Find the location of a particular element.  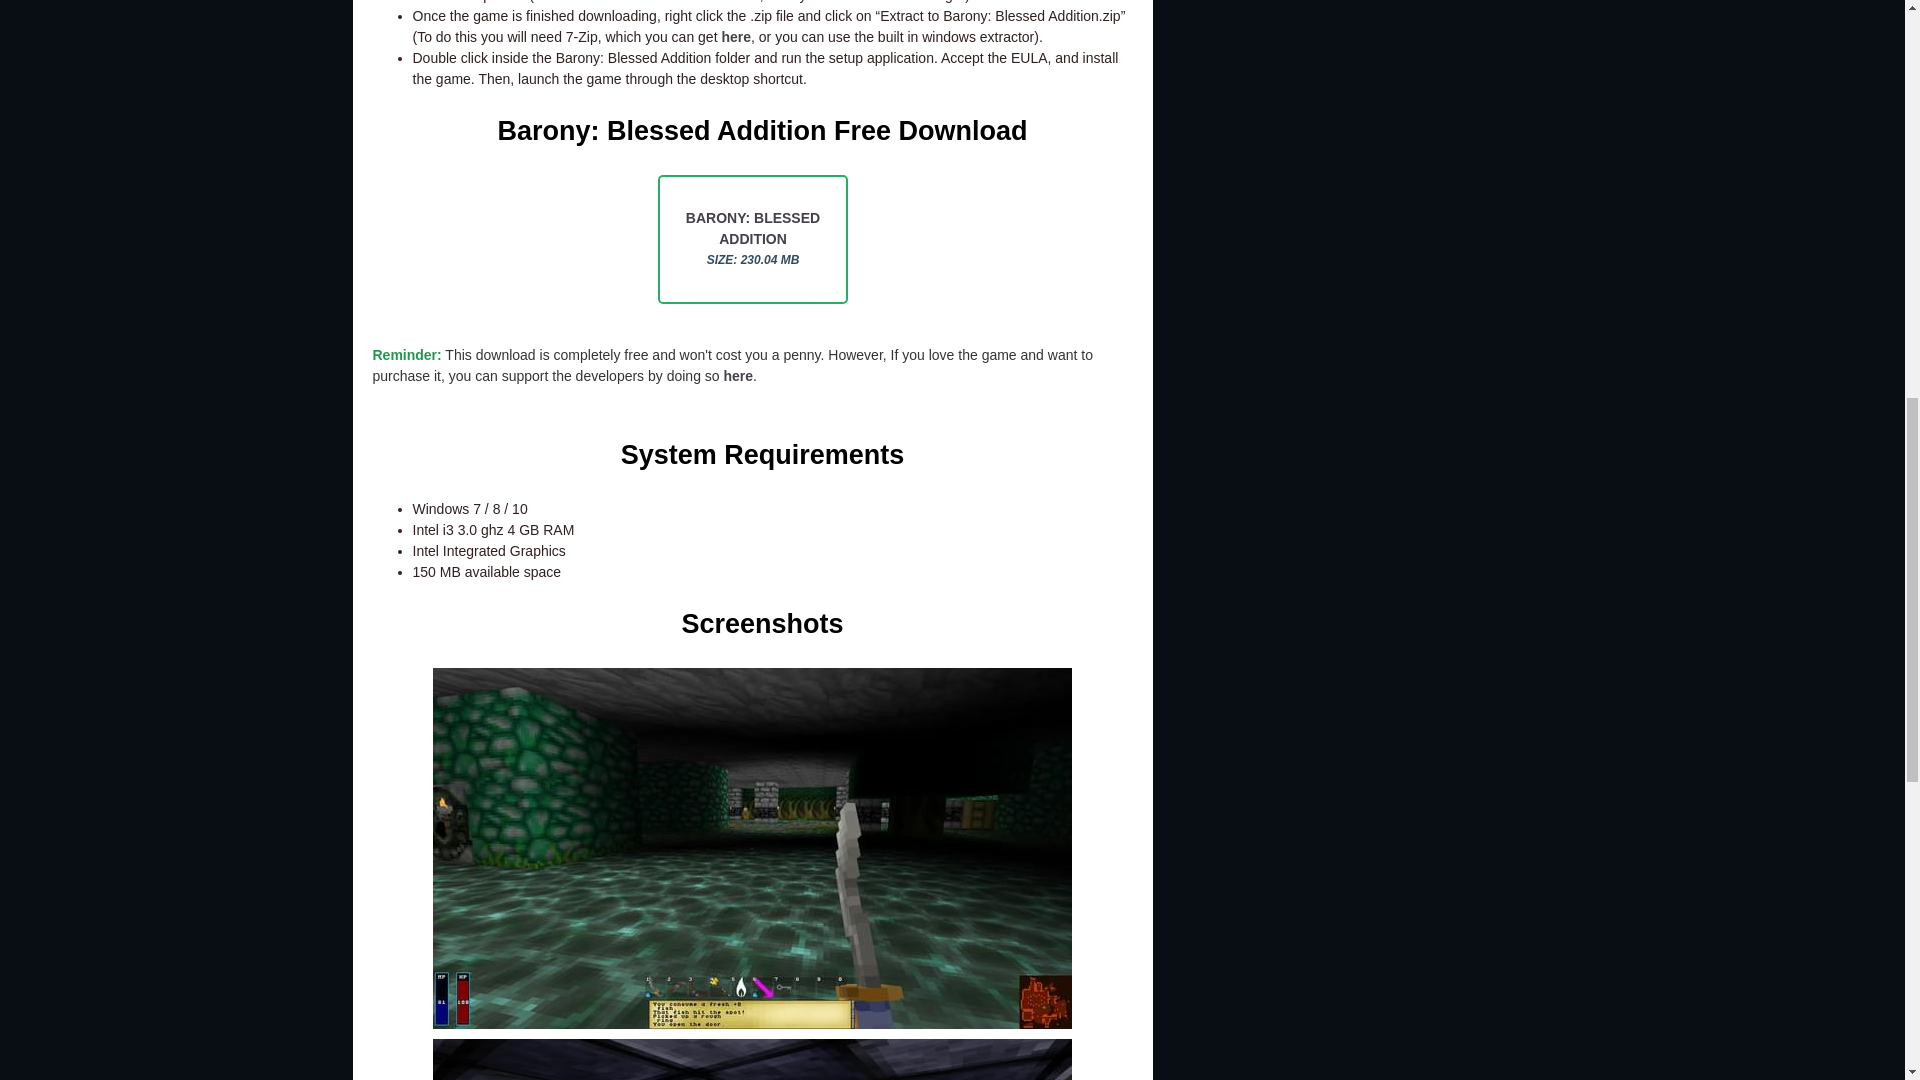

here is located at coordinates (736, 37).